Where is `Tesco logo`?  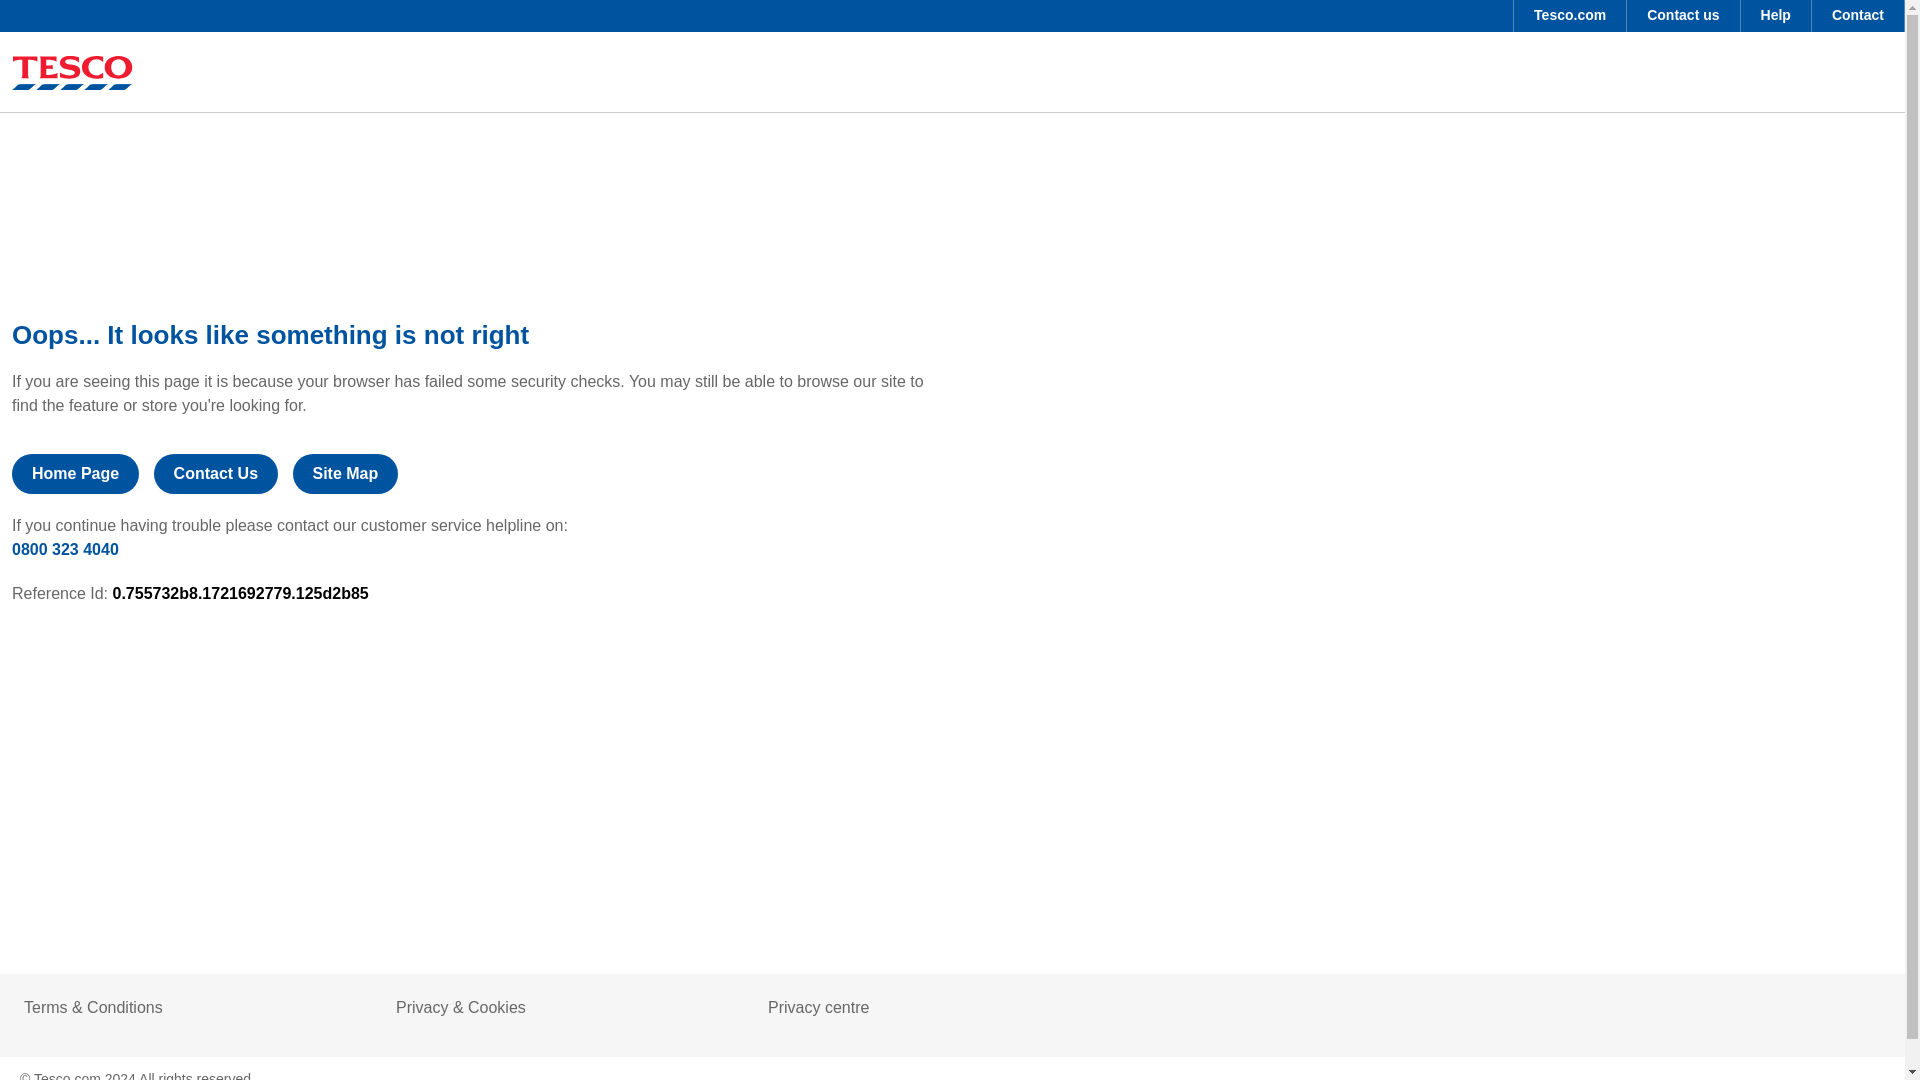
Tesco logo is located at coordinates (72, 73).